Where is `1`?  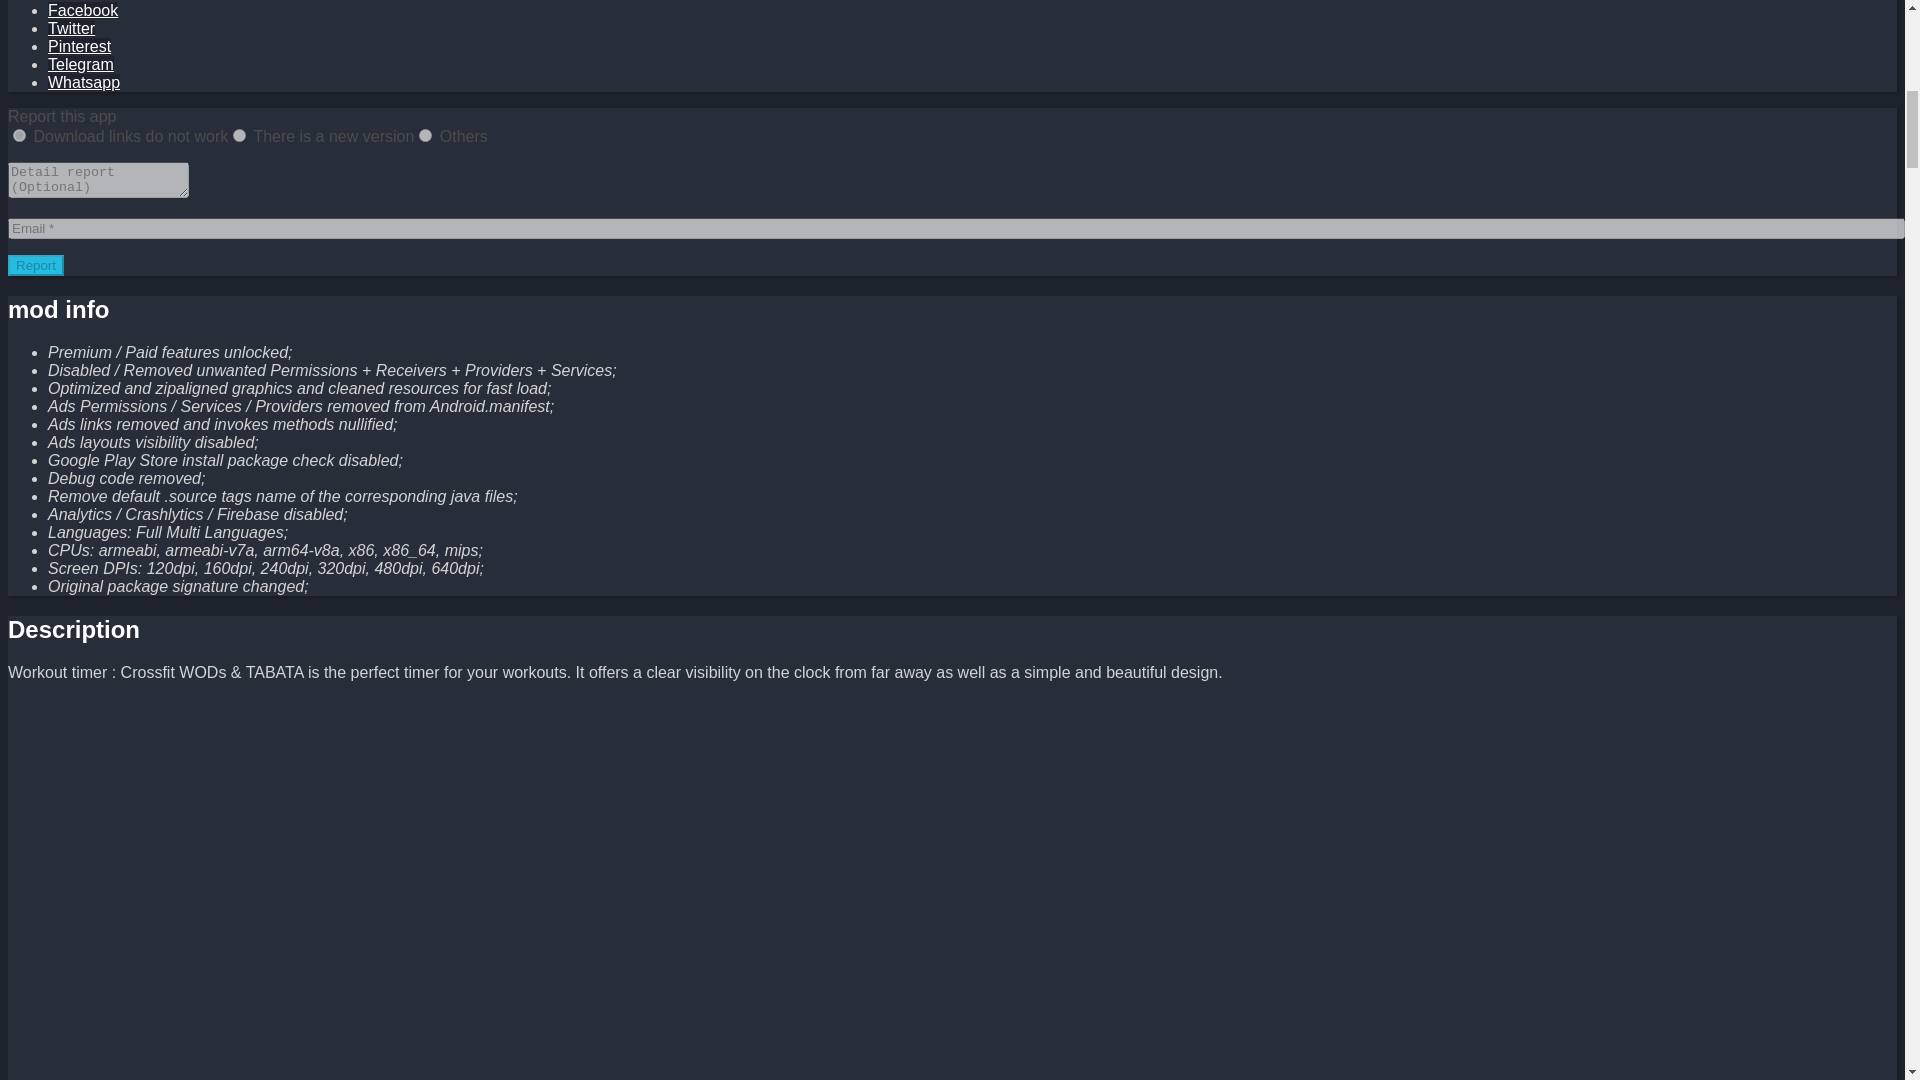
1 is located at coordinates (20, 134).